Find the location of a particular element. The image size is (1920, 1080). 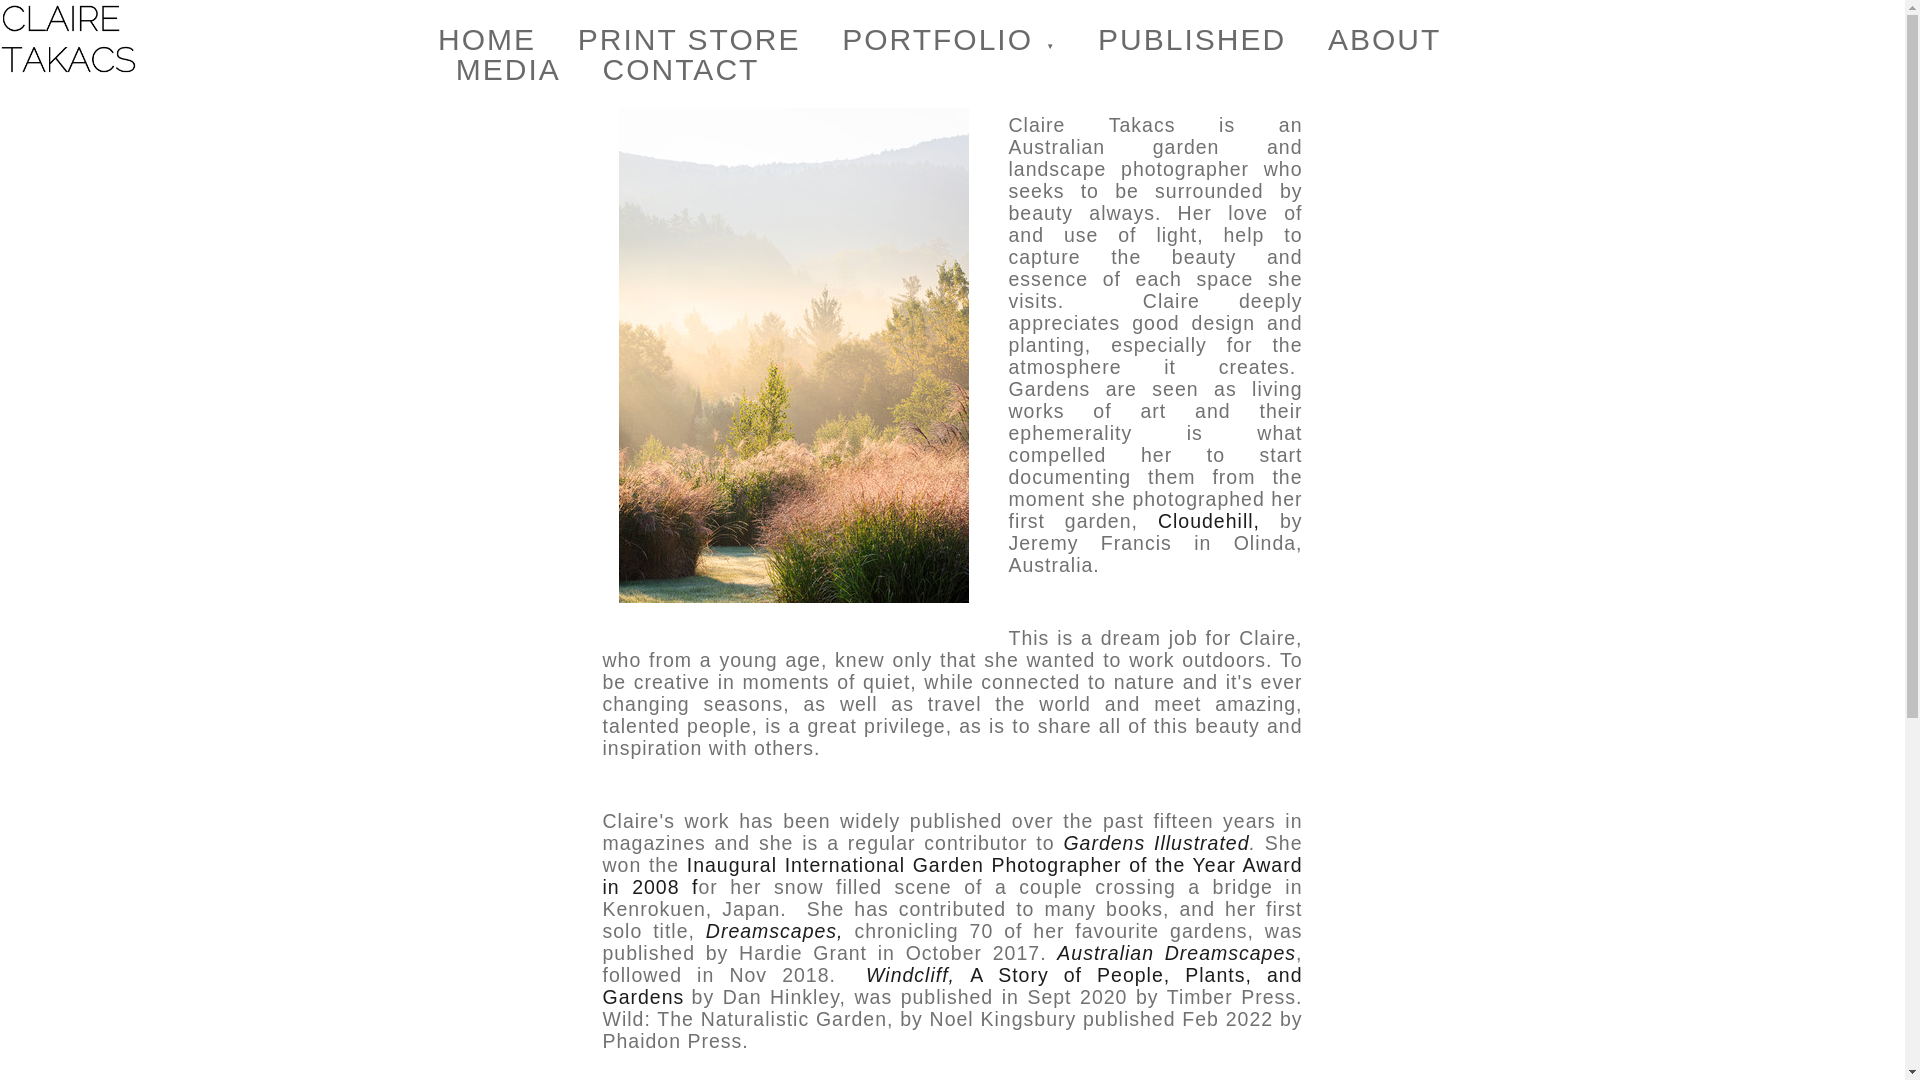

Dreamscapes, is located at coordinates (775, 930).